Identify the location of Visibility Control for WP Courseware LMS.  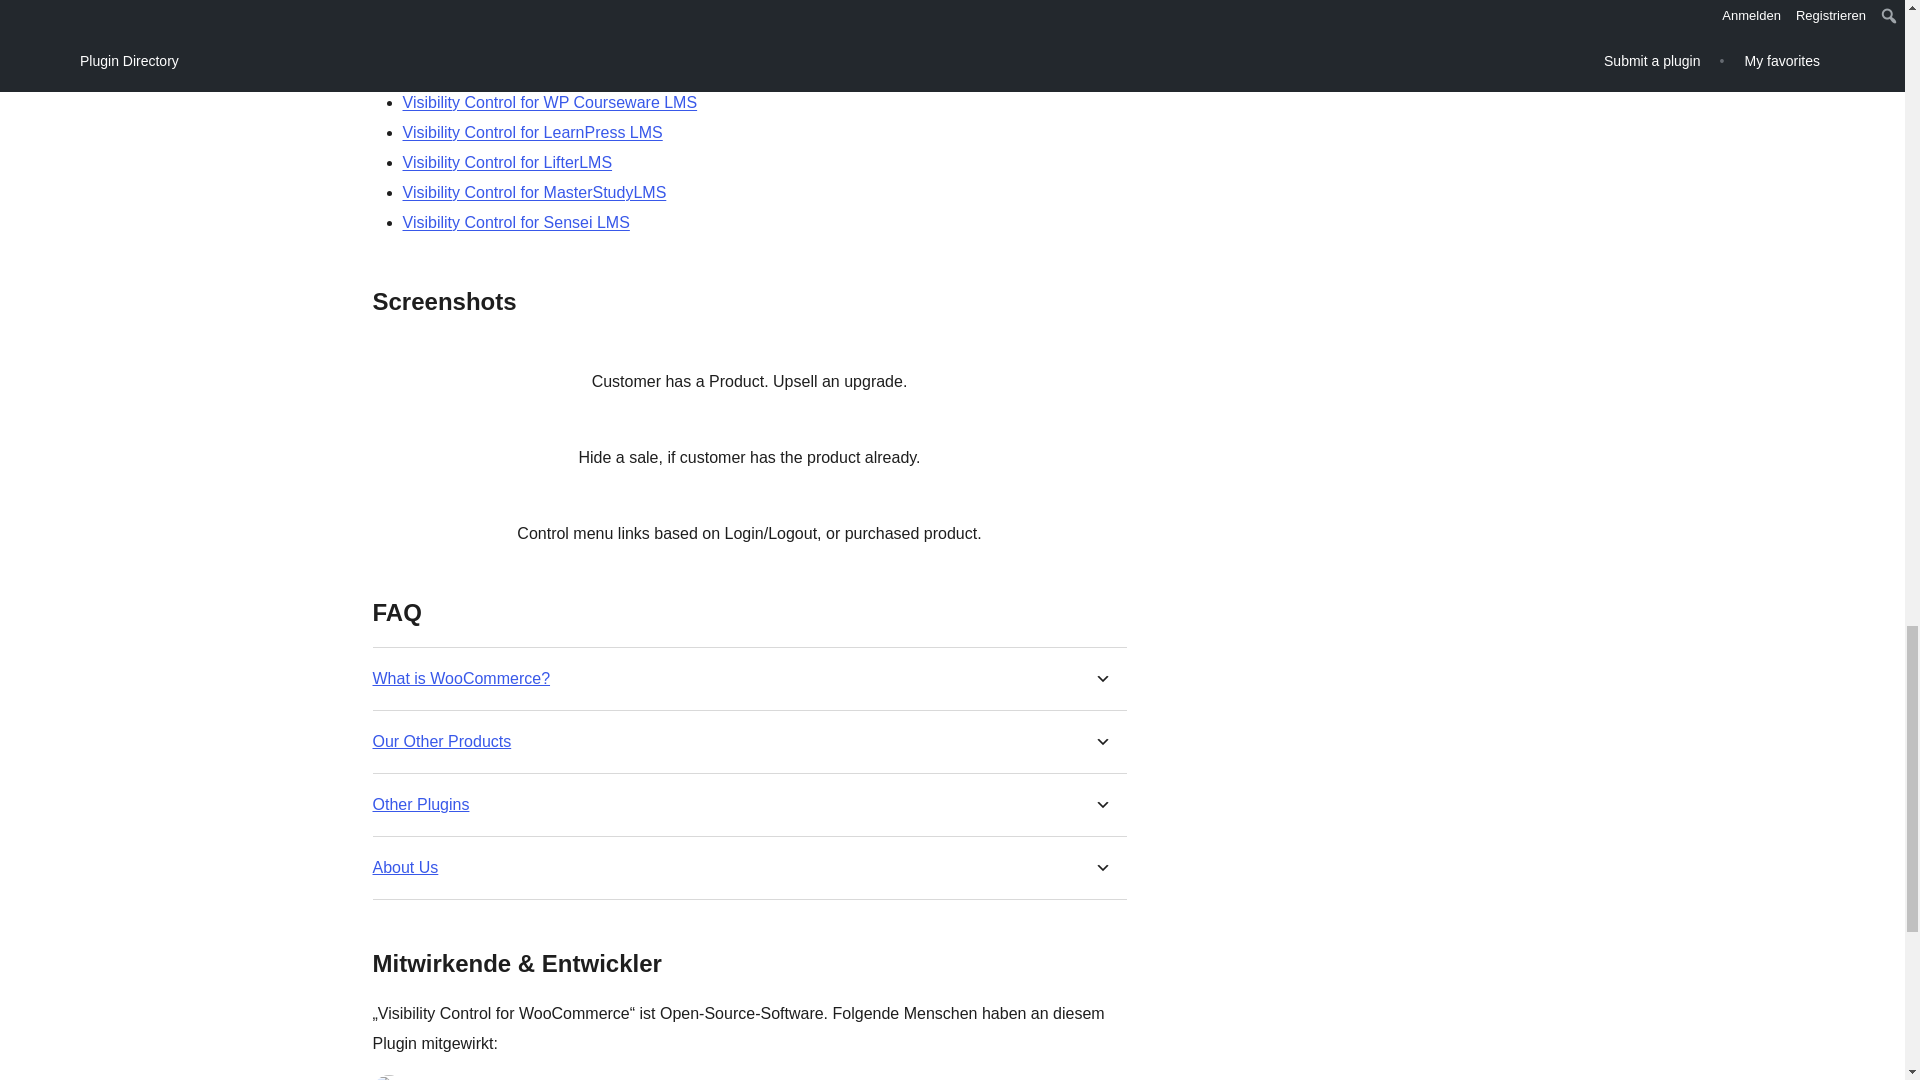
(548, 102).